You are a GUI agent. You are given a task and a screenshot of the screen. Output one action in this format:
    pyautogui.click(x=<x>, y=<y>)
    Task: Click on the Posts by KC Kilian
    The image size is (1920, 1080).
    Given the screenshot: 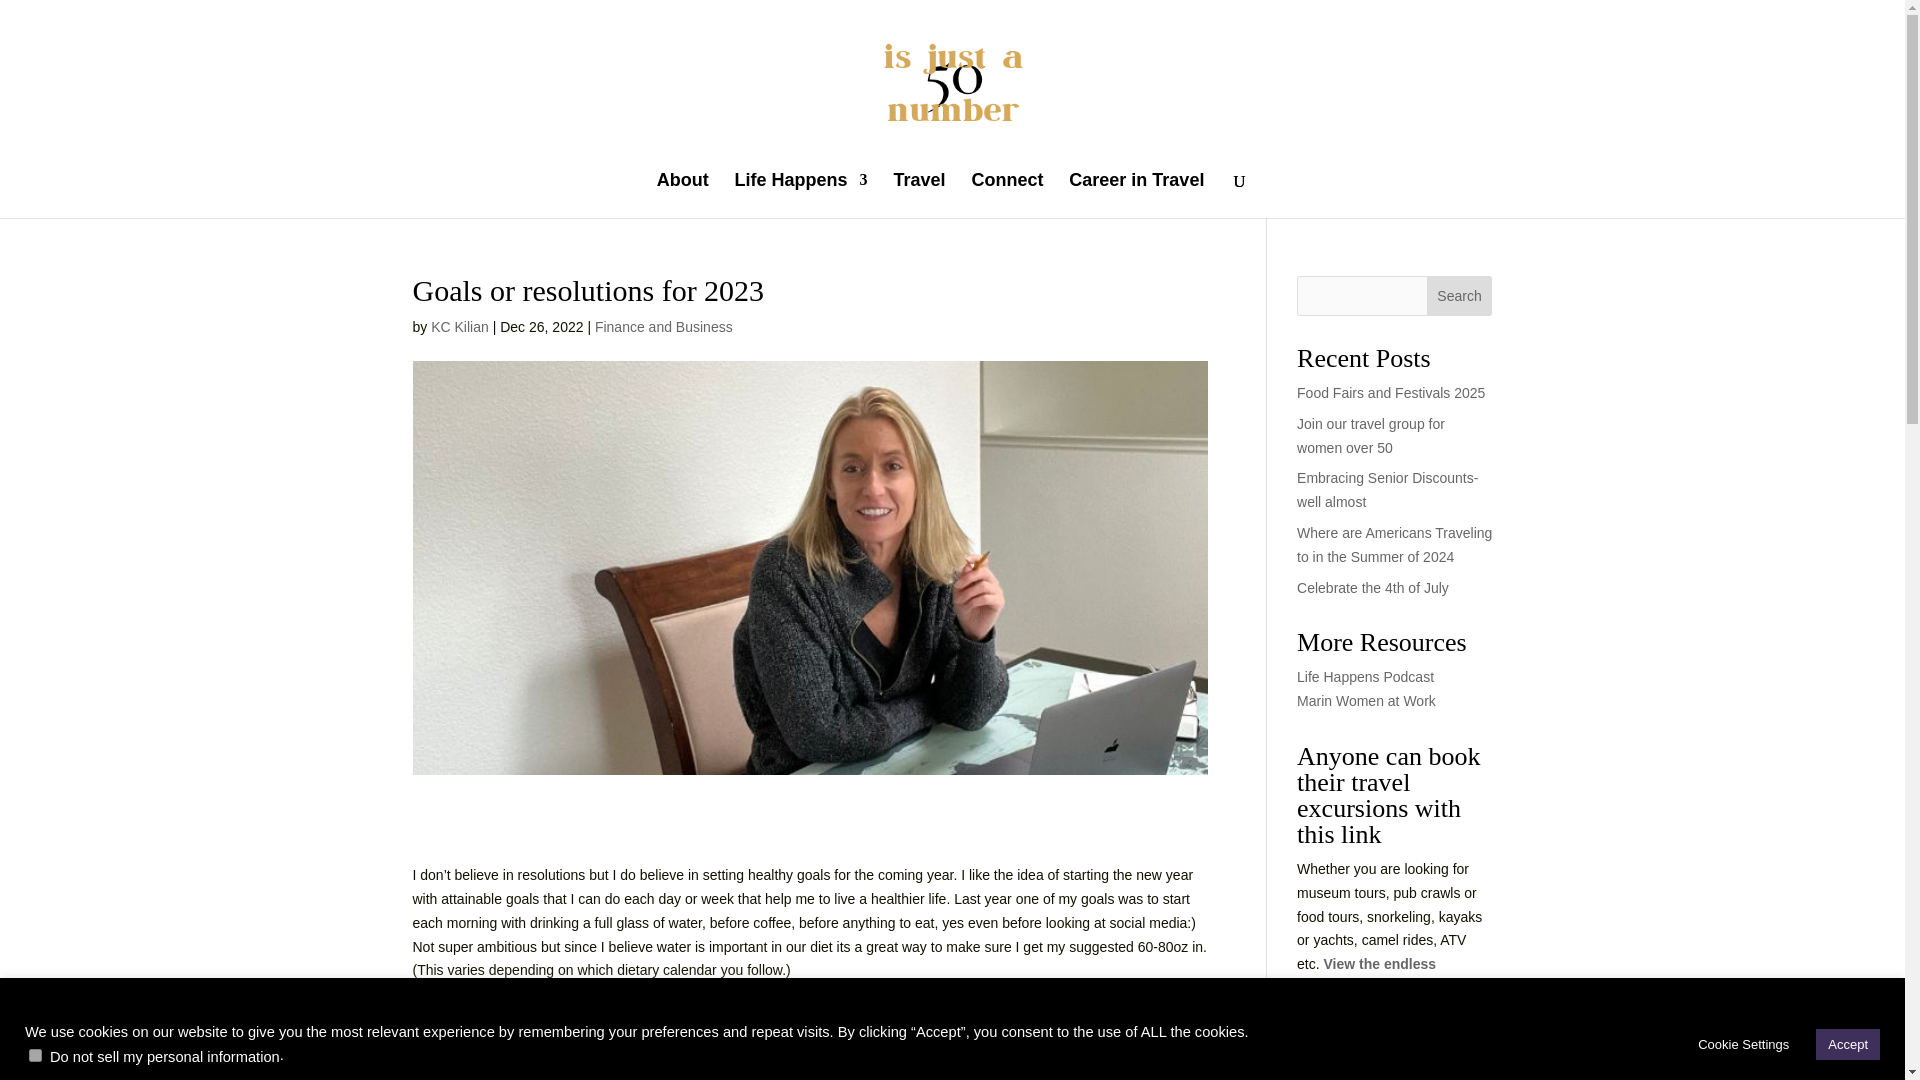 What is the action you would take?
    pyautogui.click(x=460, y=326)
    